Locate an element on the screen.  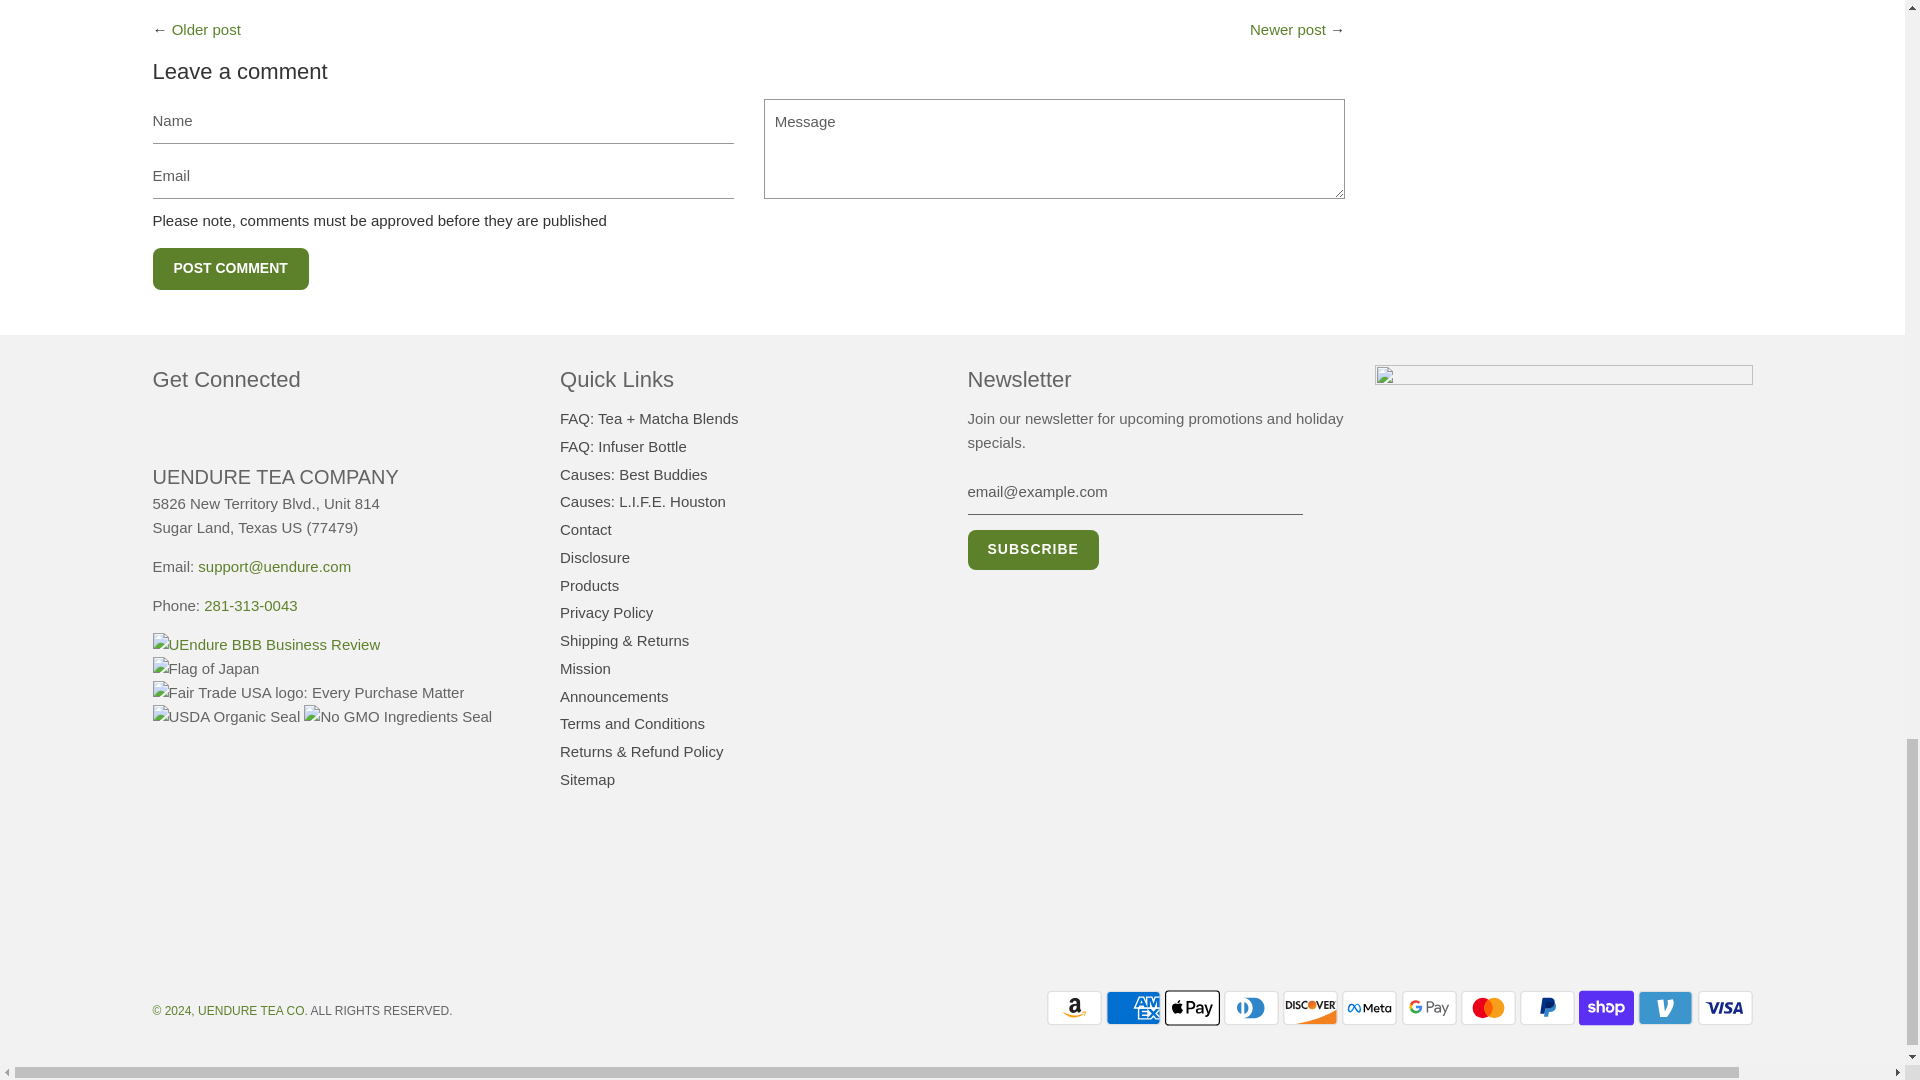
A Fair Trade Partner is located at coordinates (308, 693).